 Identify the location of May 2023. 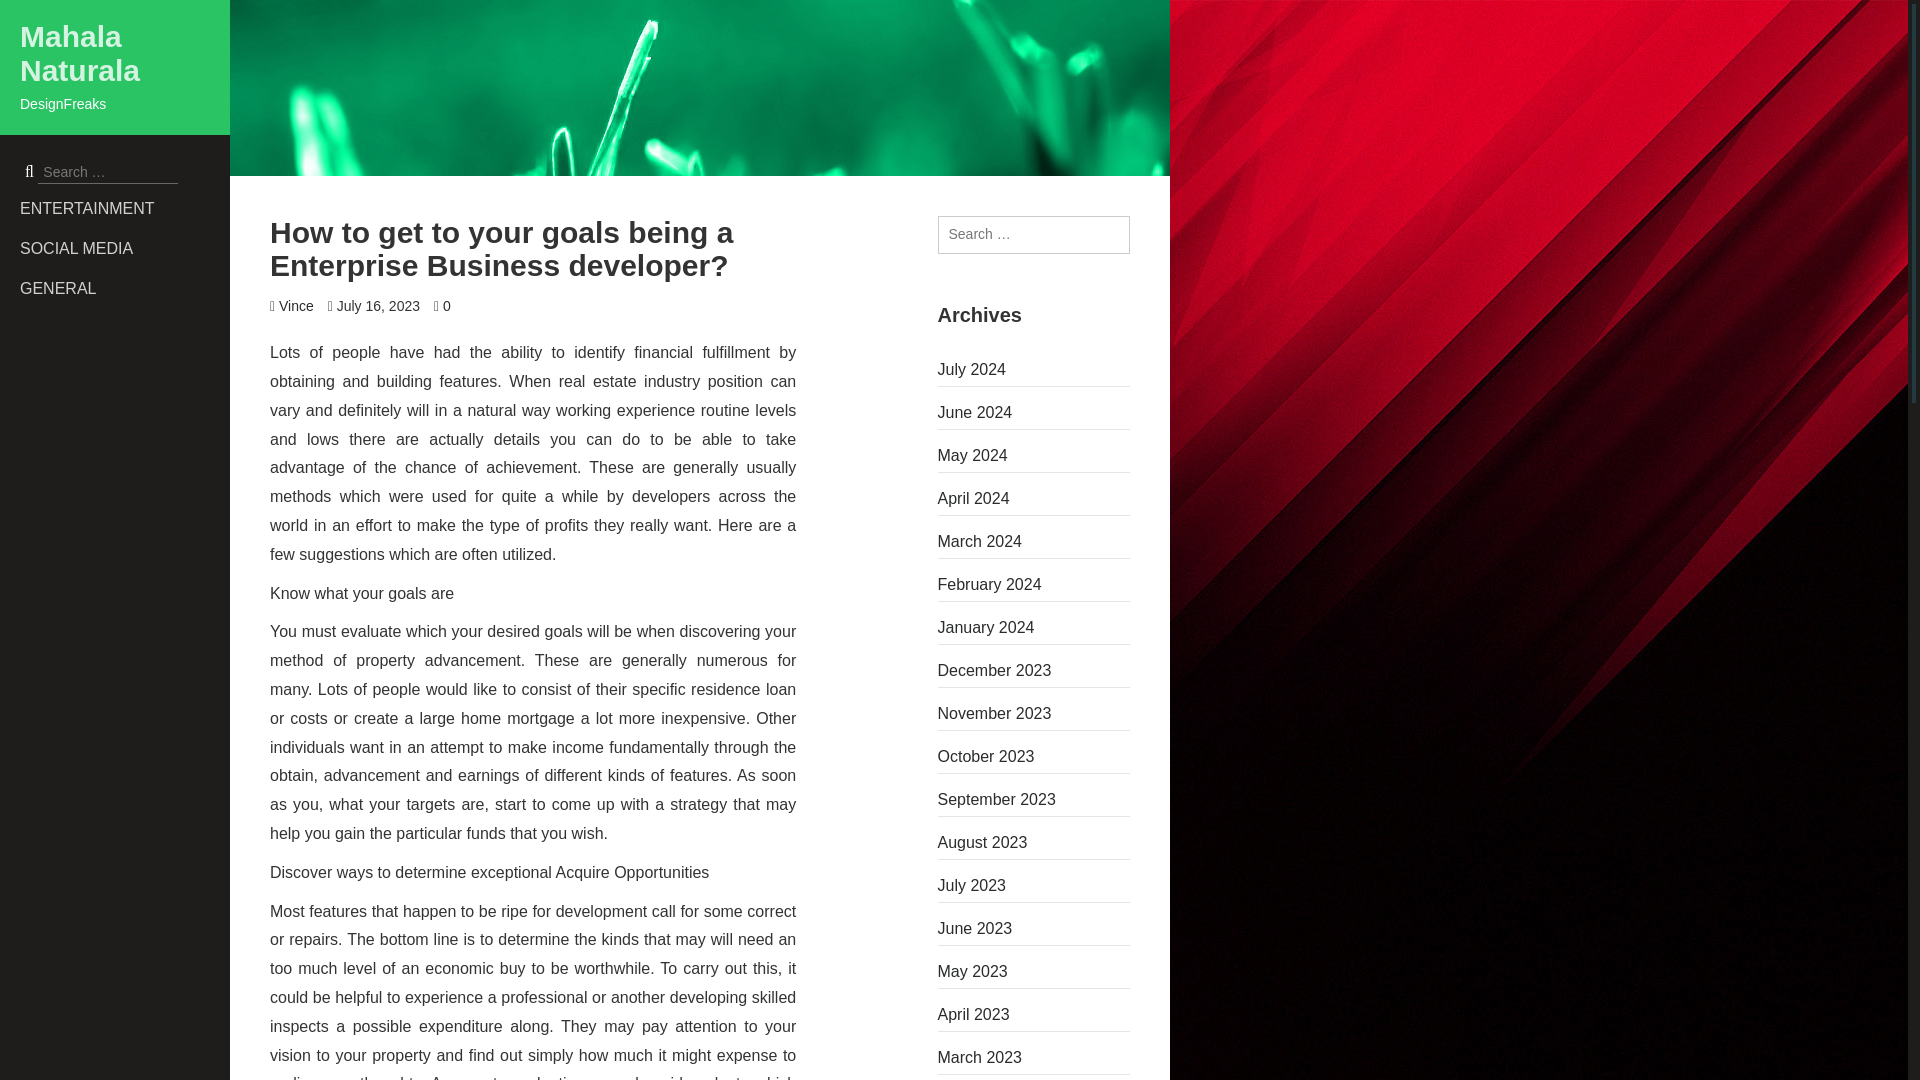
(1034, 972).